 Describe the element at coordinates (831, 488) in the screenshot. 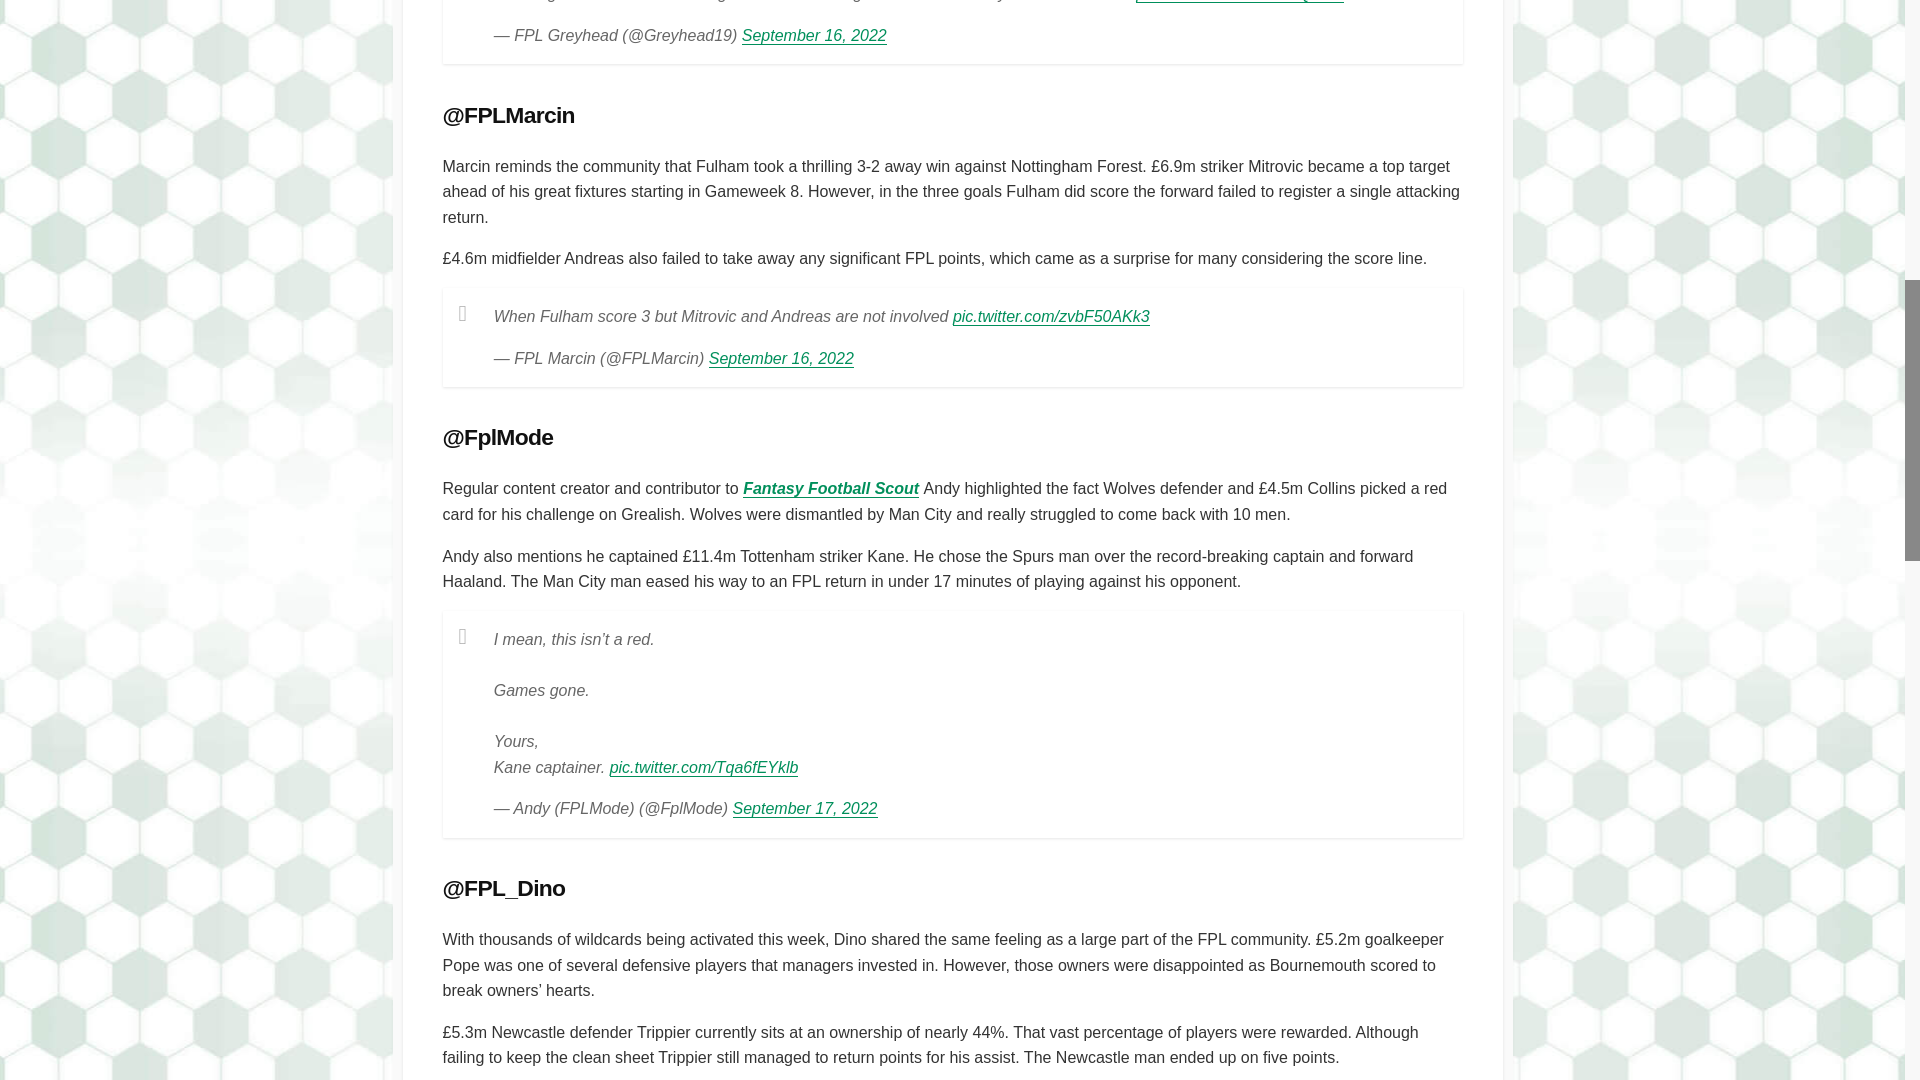

I see `Fantasy Football Scout` at that location.